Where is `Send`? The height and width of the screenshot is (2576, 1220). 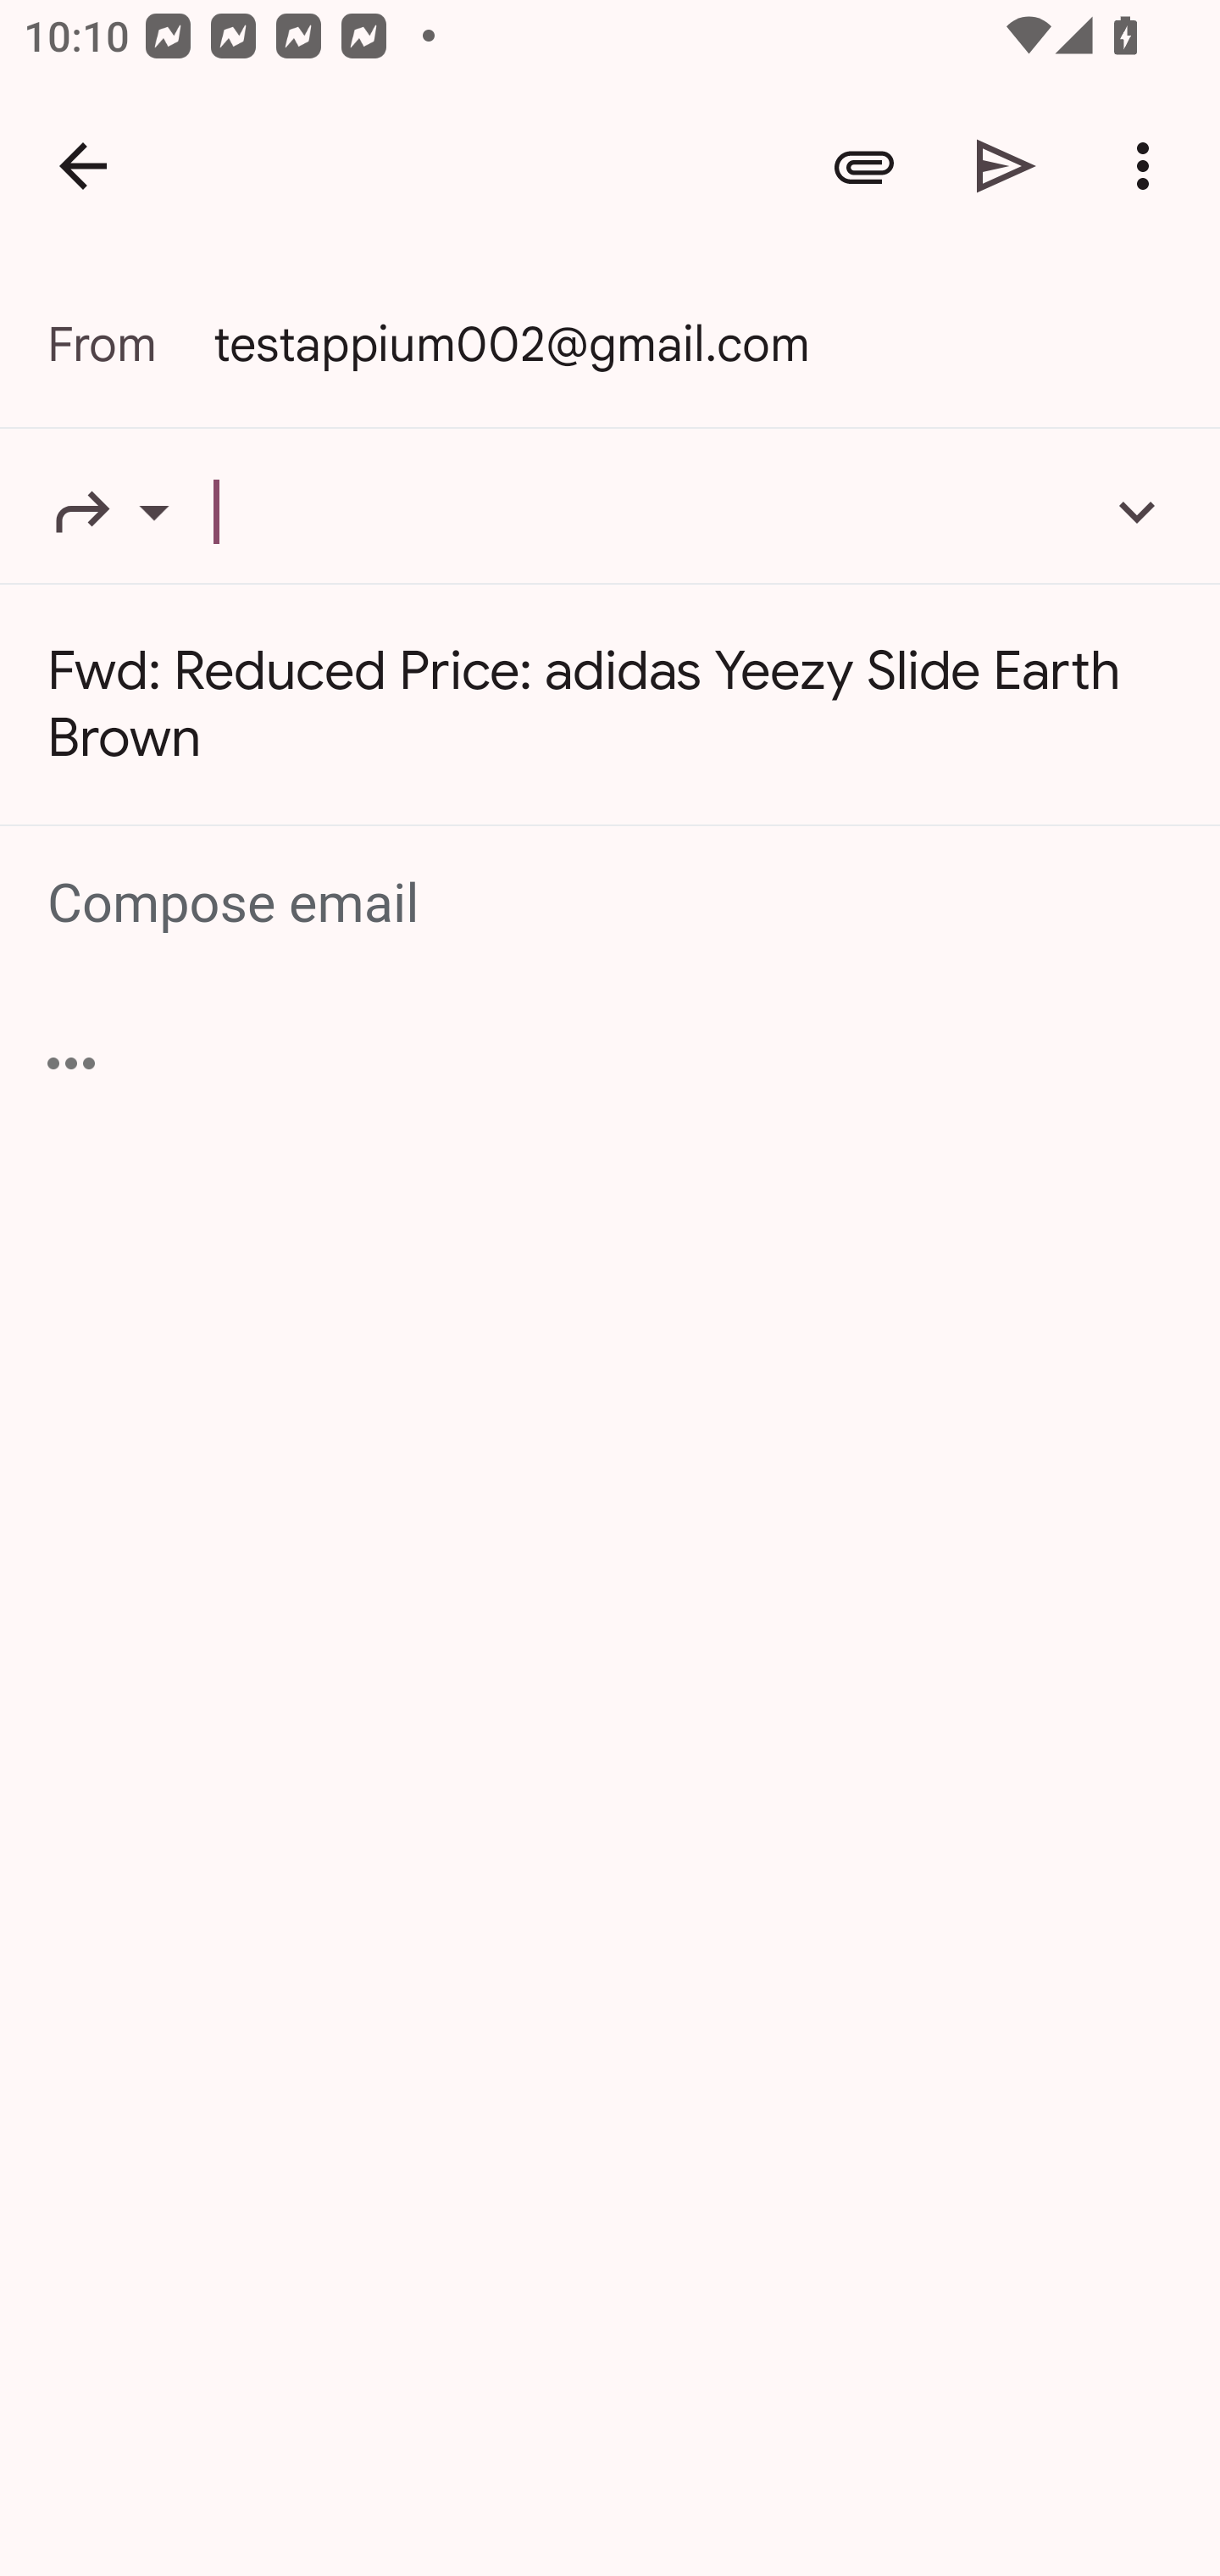
Send is located at coordinates (1006, 166).